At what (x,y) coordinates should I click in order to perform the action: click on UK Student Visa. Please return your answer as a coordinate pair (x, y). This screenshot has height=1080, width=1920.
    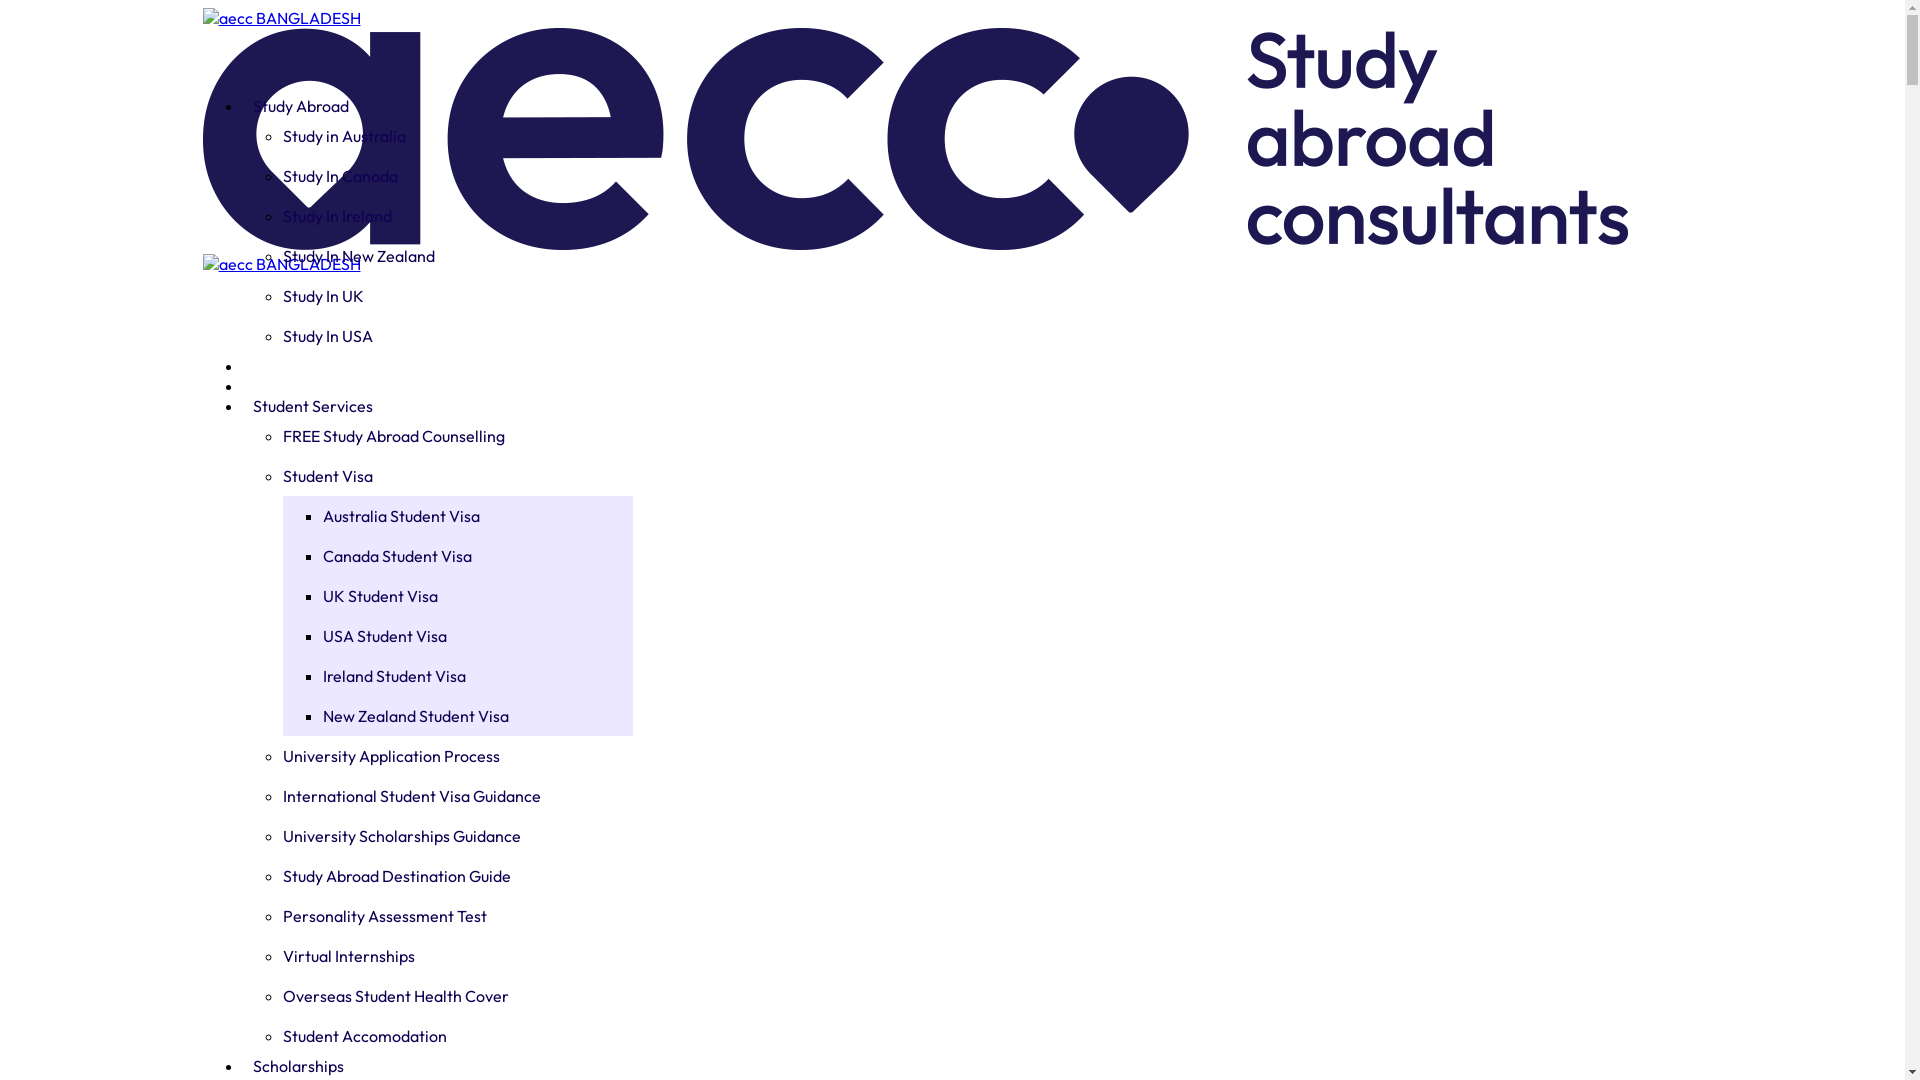
    Looking at the image, I should click on (477, 596).